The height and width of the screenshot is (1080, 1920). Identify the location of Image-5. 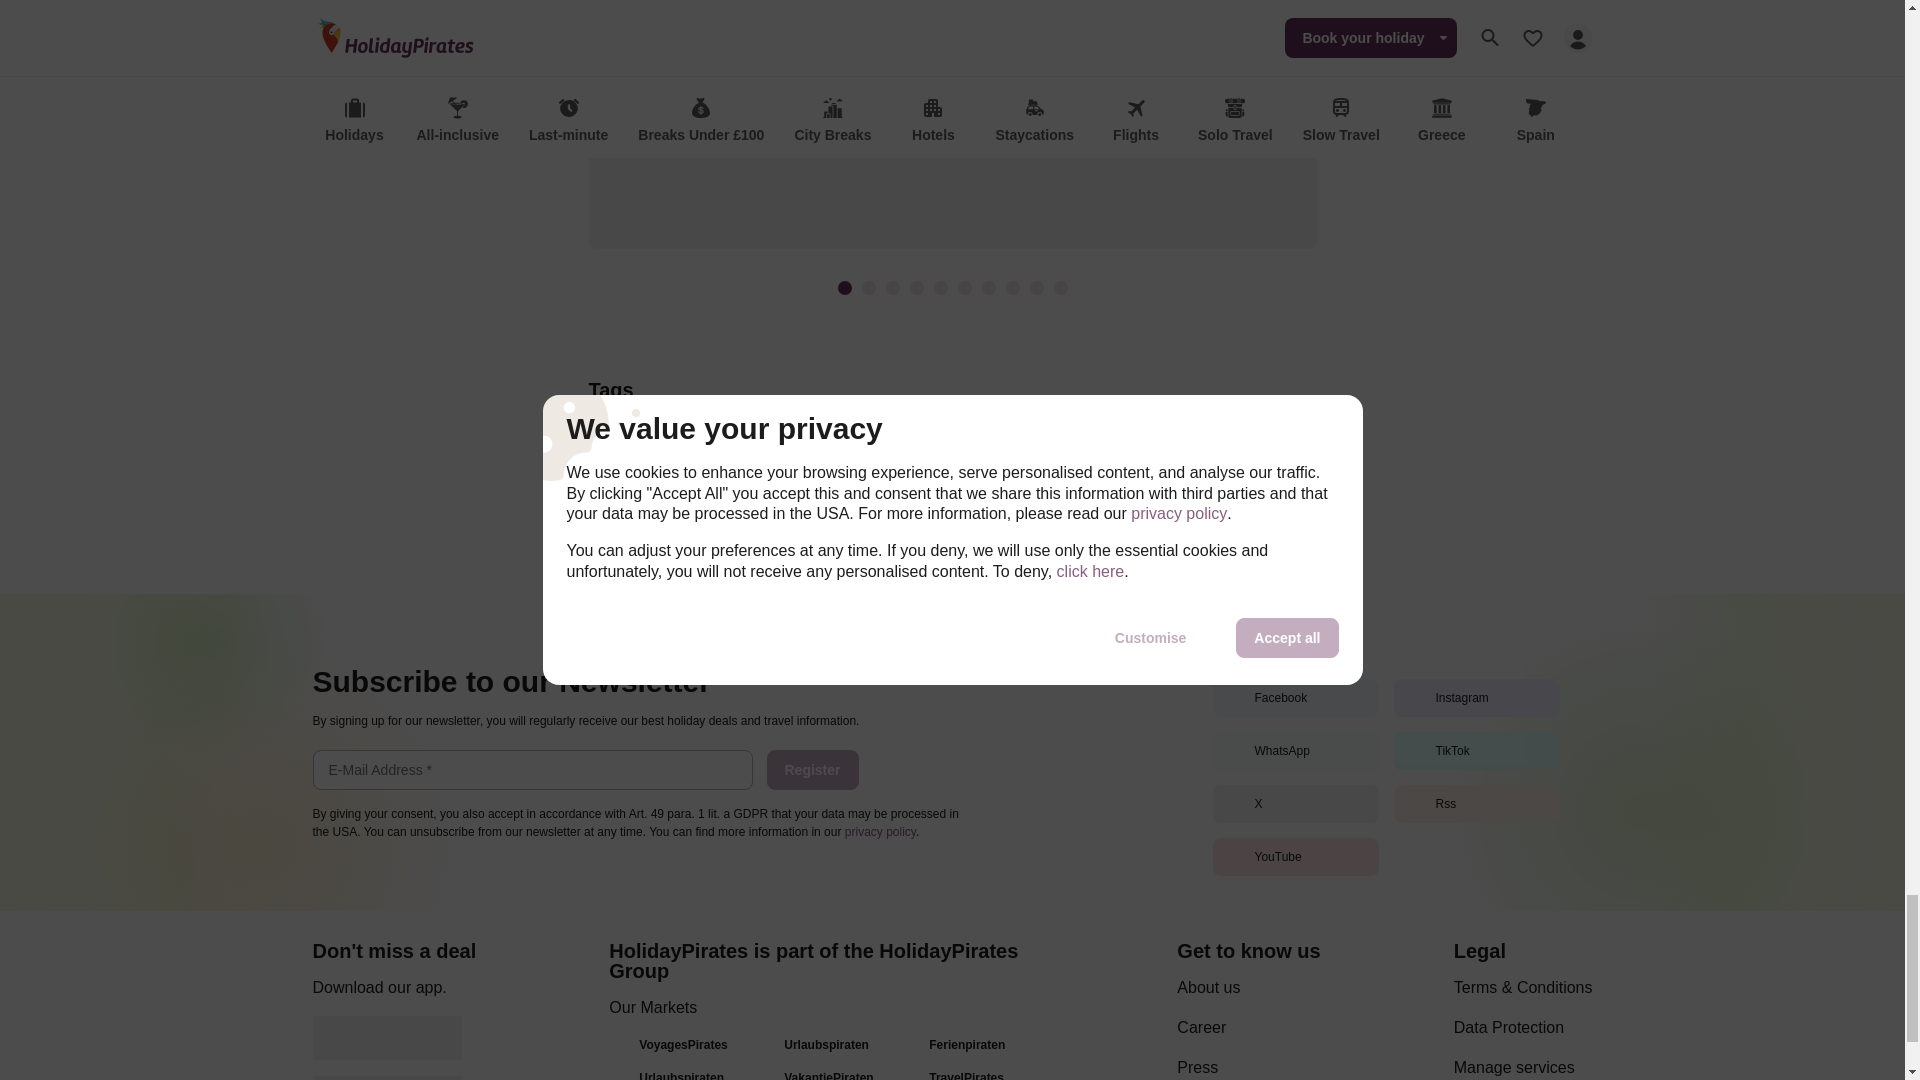
(940, 287).